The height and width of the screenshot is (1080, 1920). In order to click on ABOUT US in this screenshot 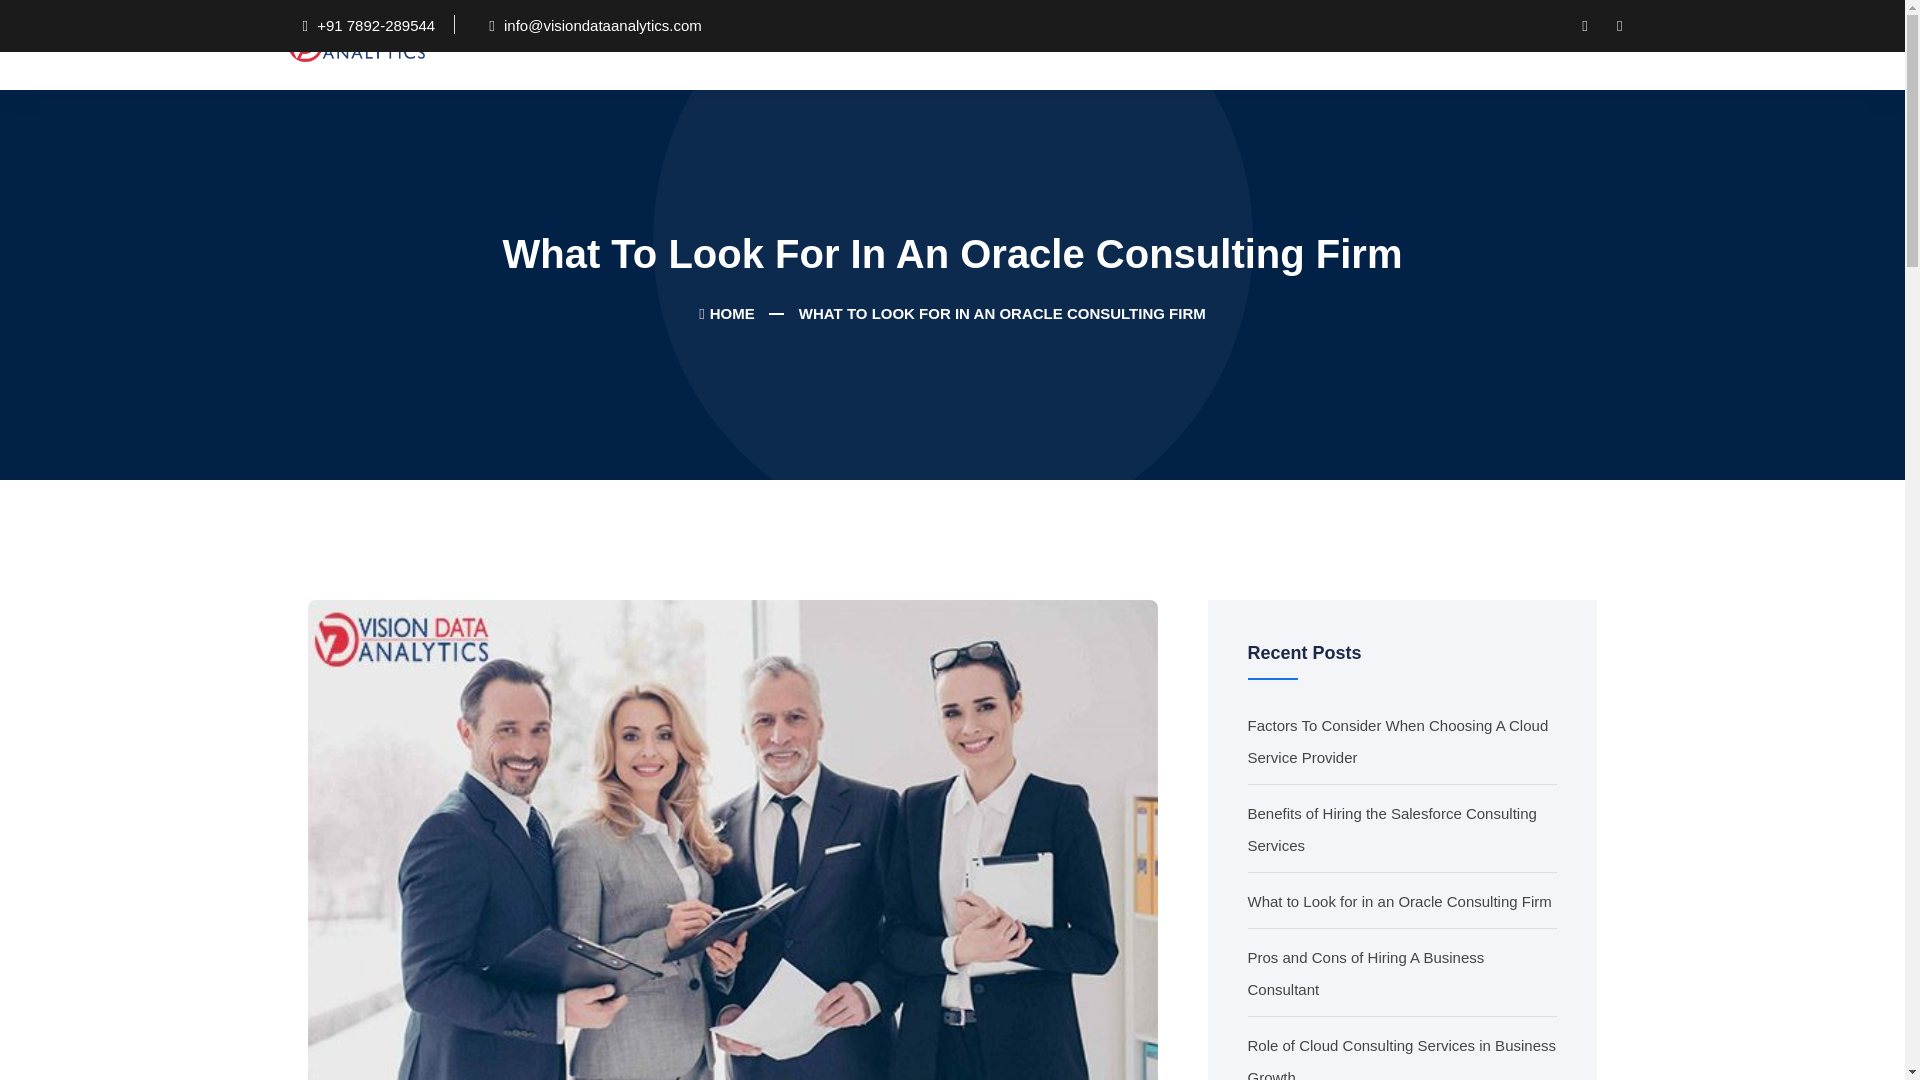, I will do `click(596, 44)`.